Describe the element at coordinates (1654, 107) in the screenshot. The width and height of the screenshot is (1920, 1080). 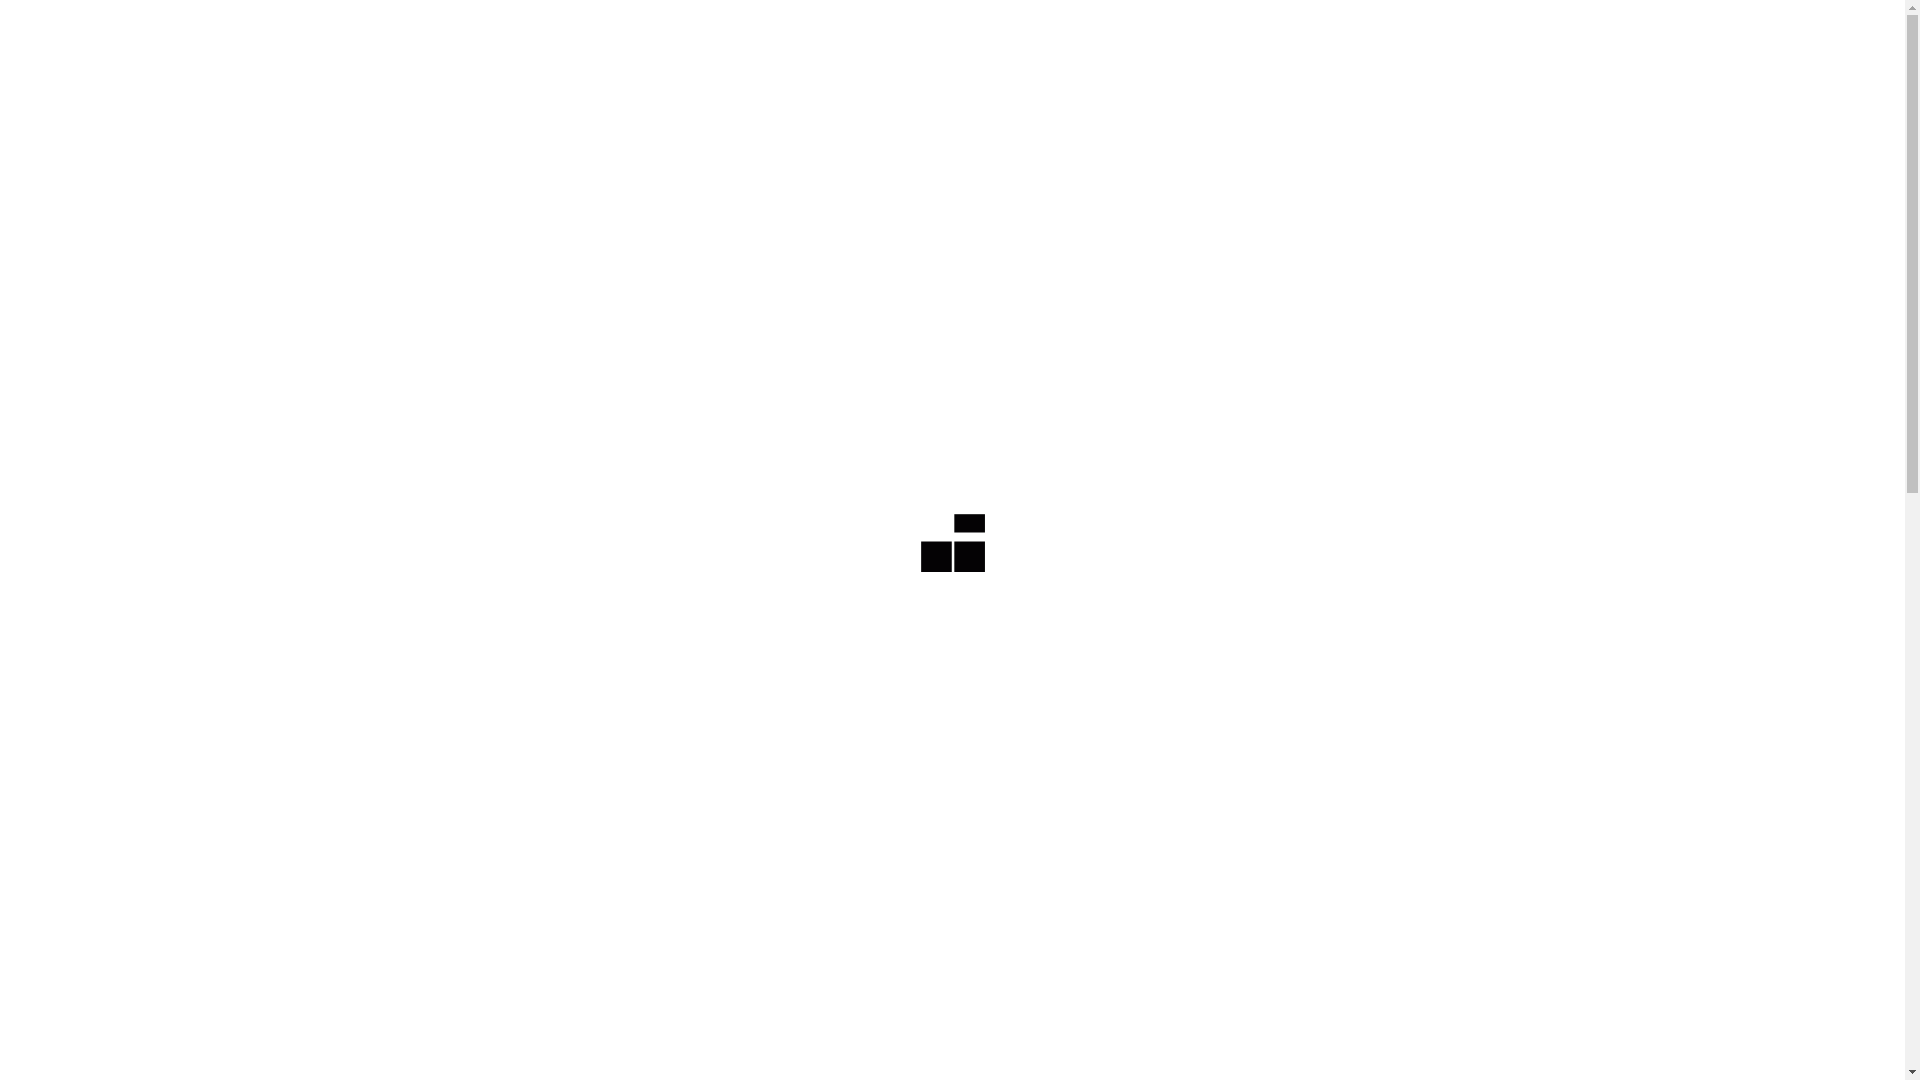
I see `CONTACT` at that location.